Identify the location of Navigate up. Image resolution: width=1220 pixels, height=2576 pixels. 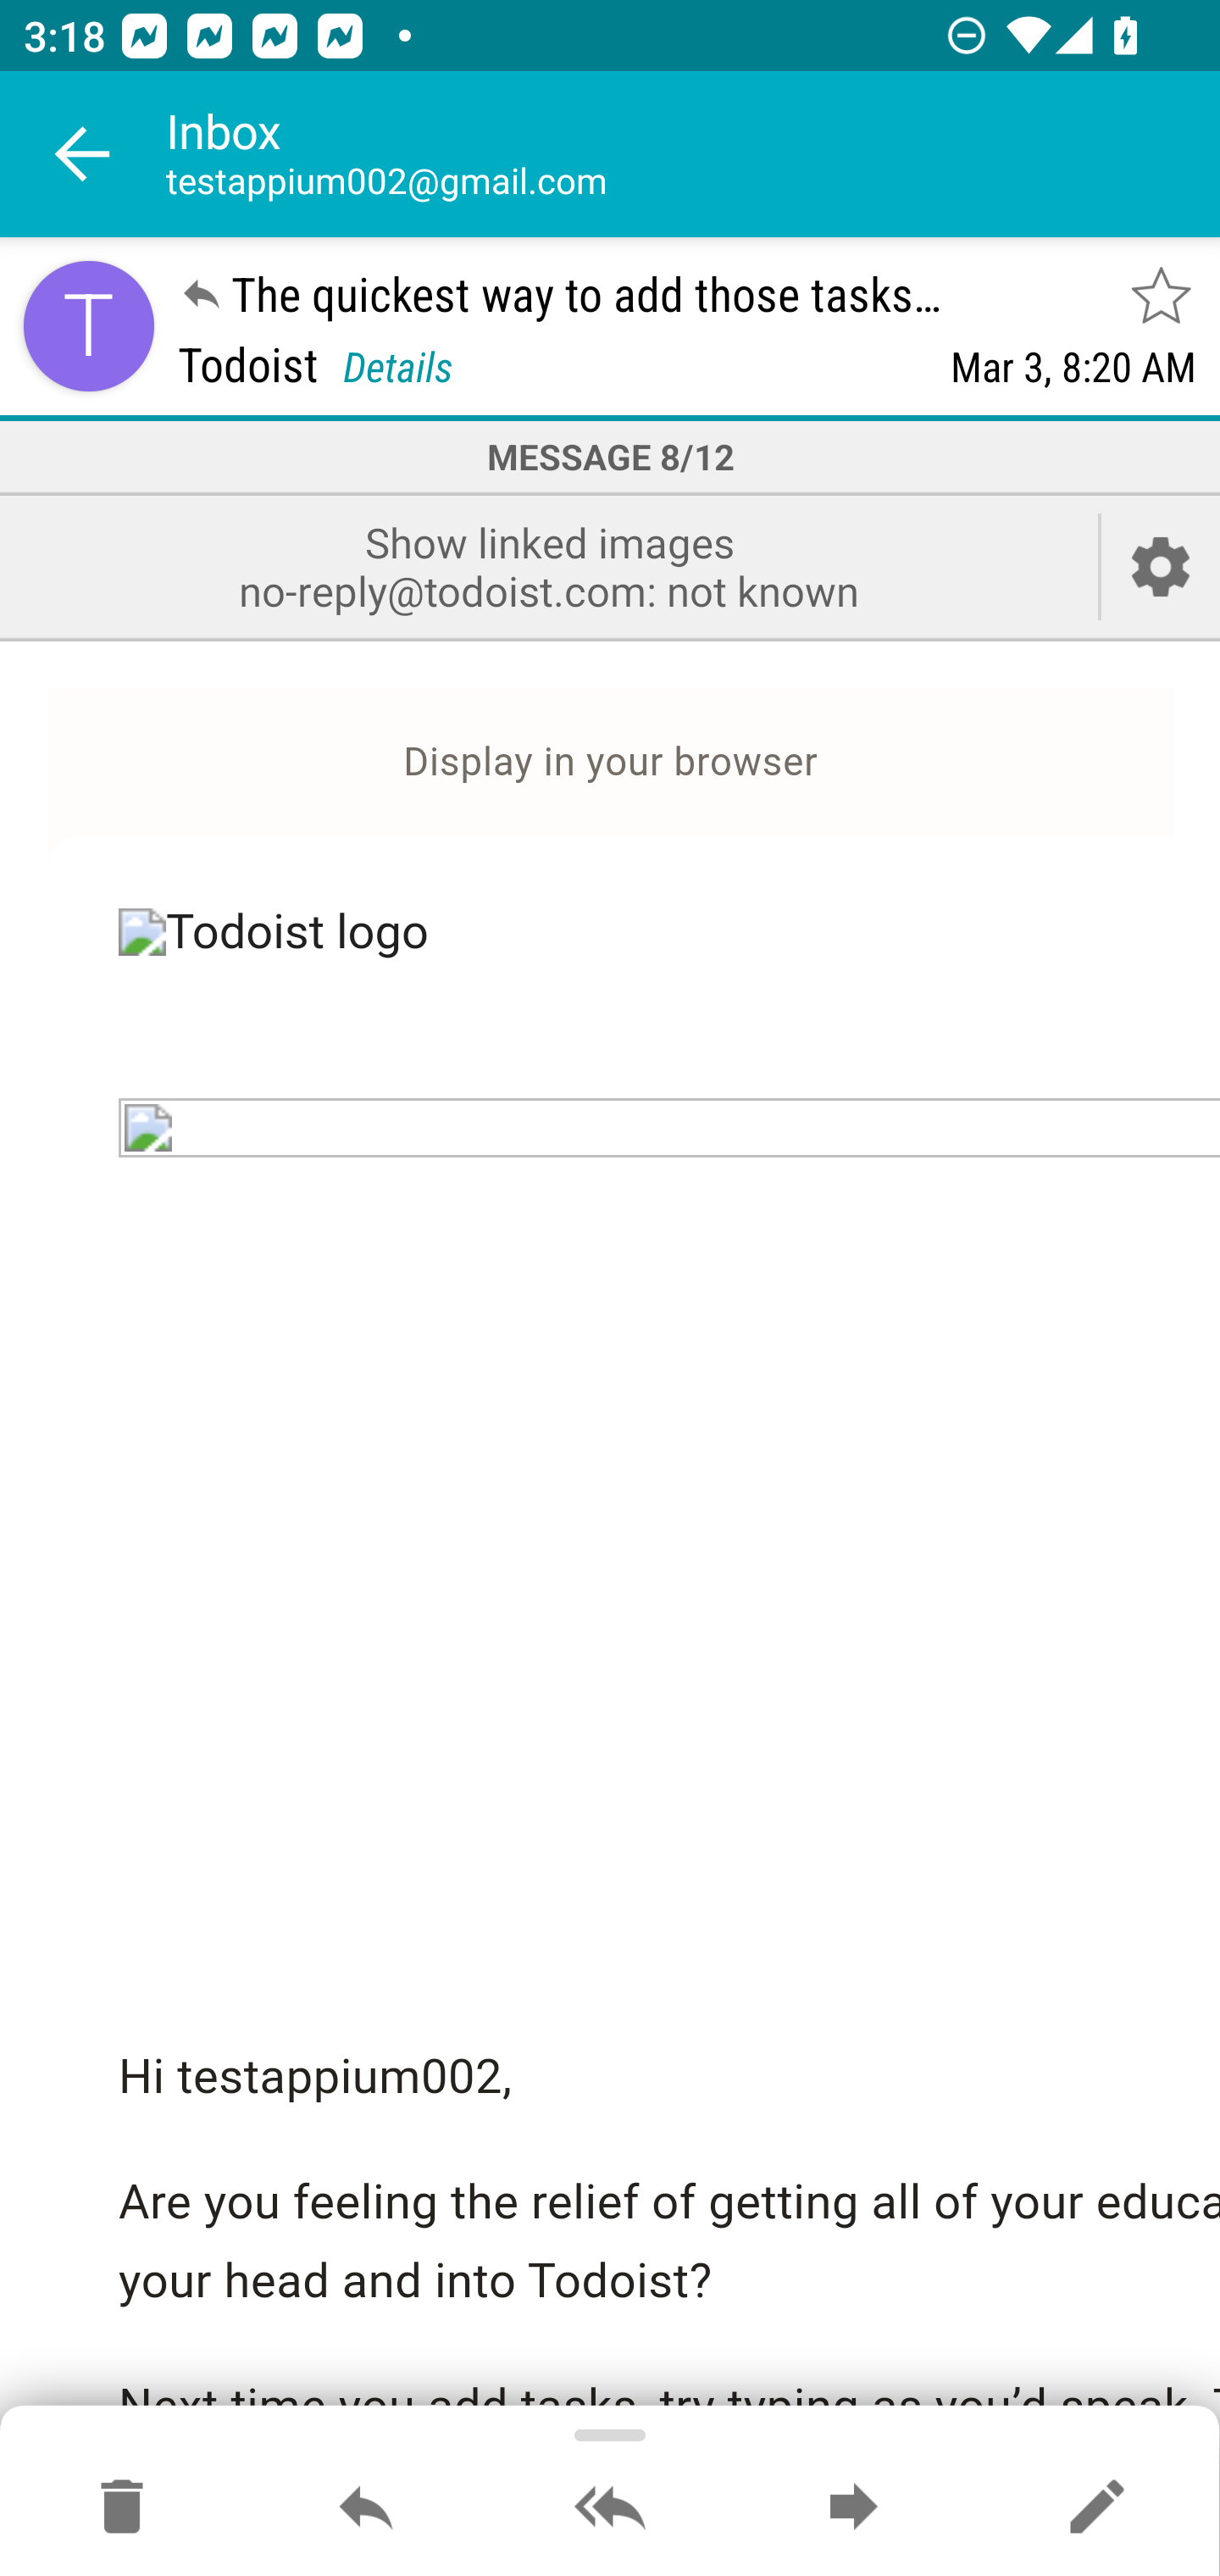
(83, 154).